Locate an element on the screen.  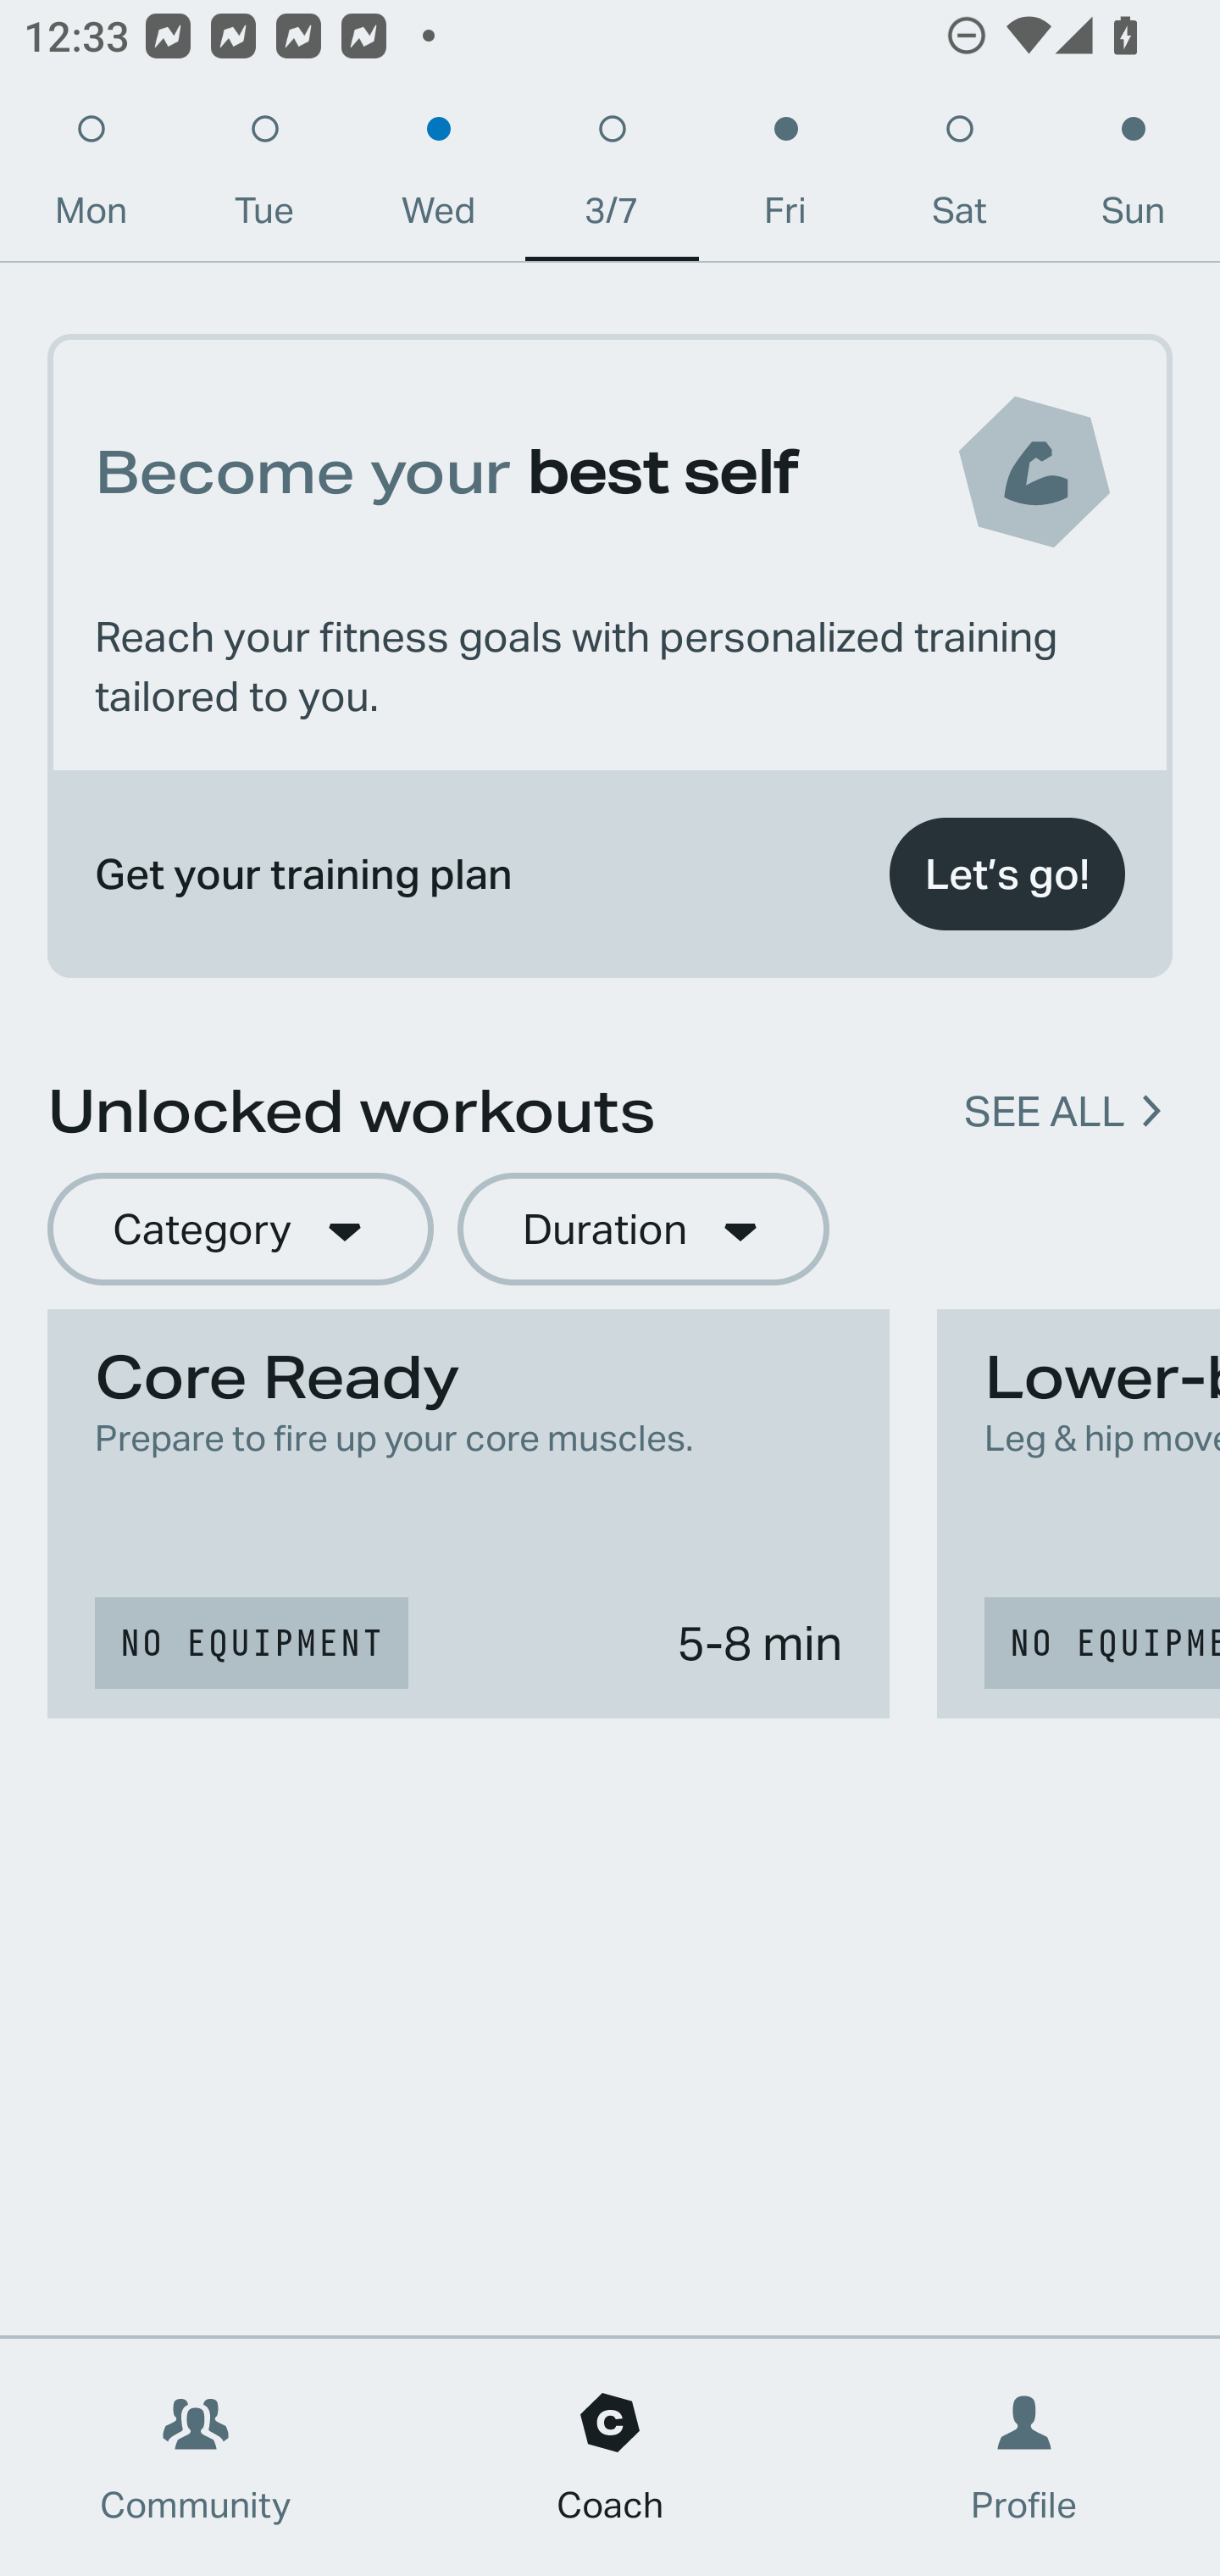
Fri is located at coordinates (785, 178).